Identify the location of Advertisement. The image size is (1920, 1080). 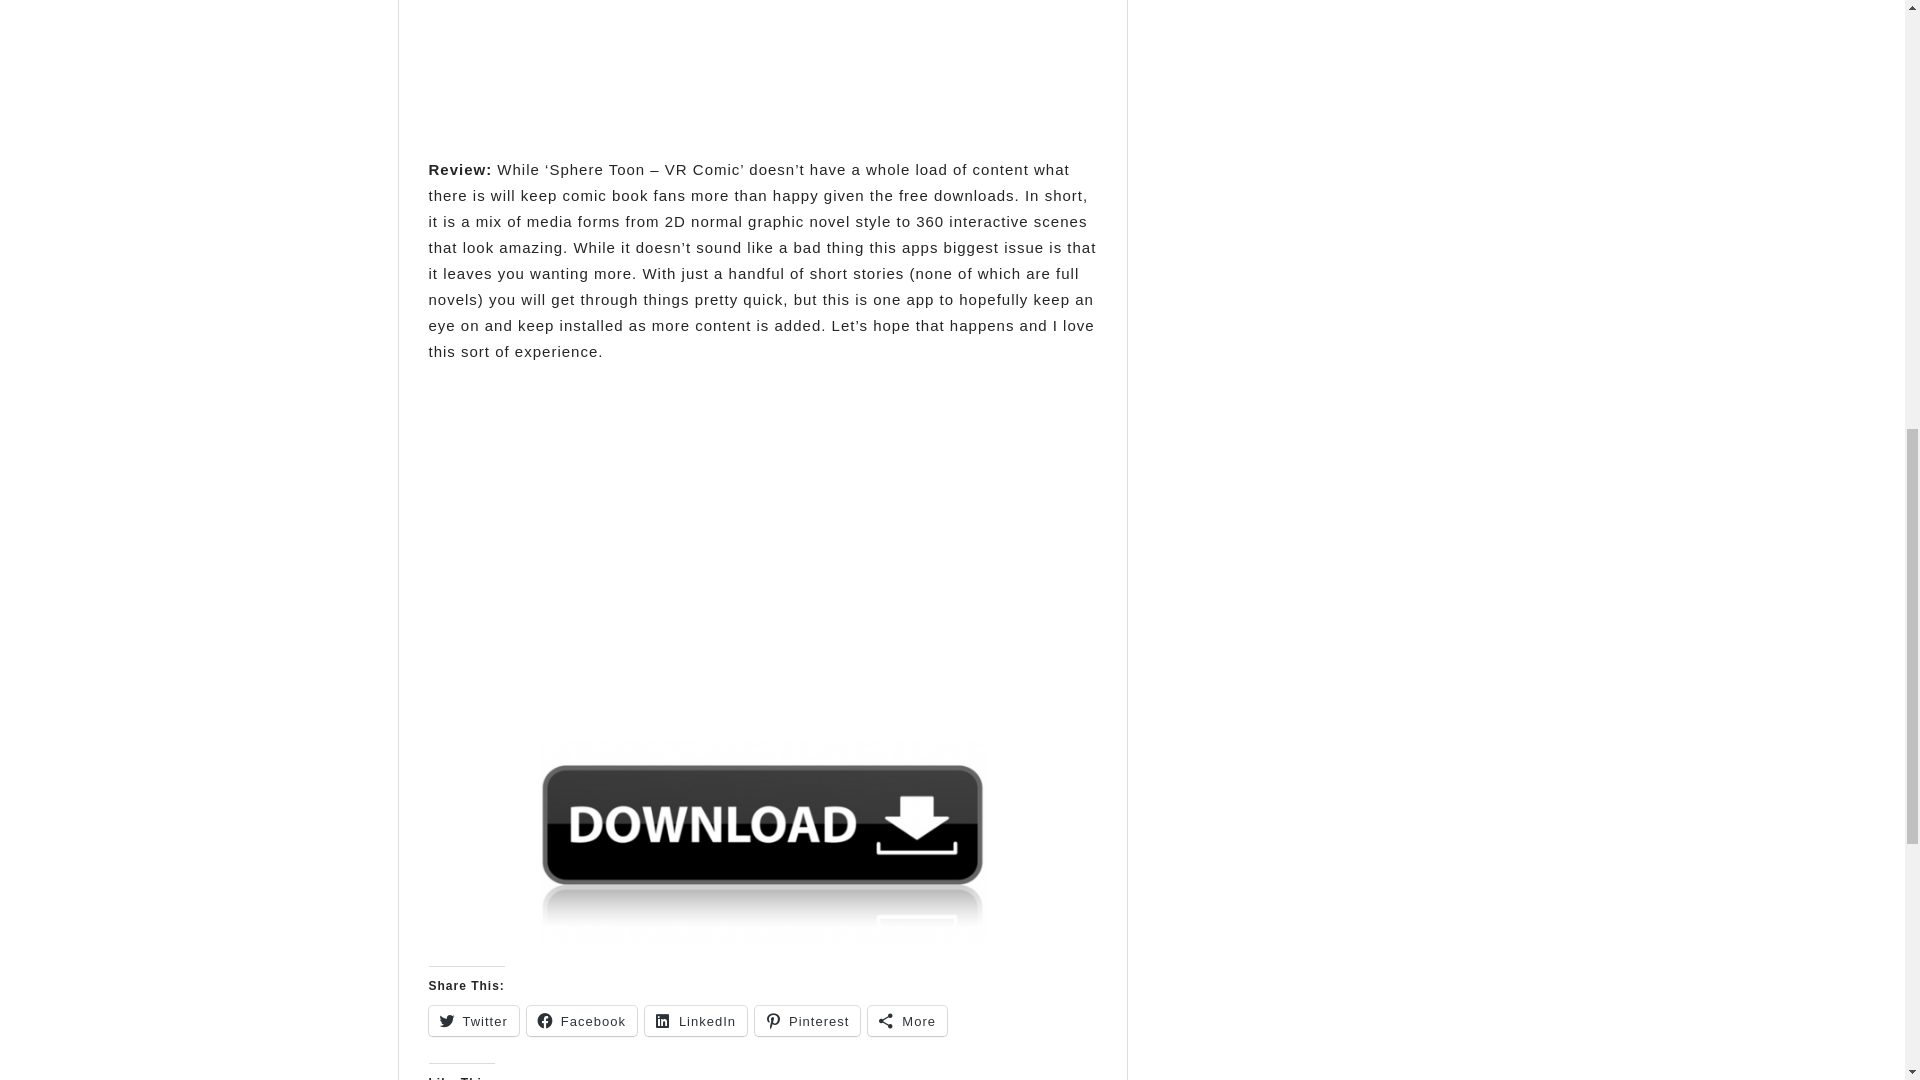
(762, 65).